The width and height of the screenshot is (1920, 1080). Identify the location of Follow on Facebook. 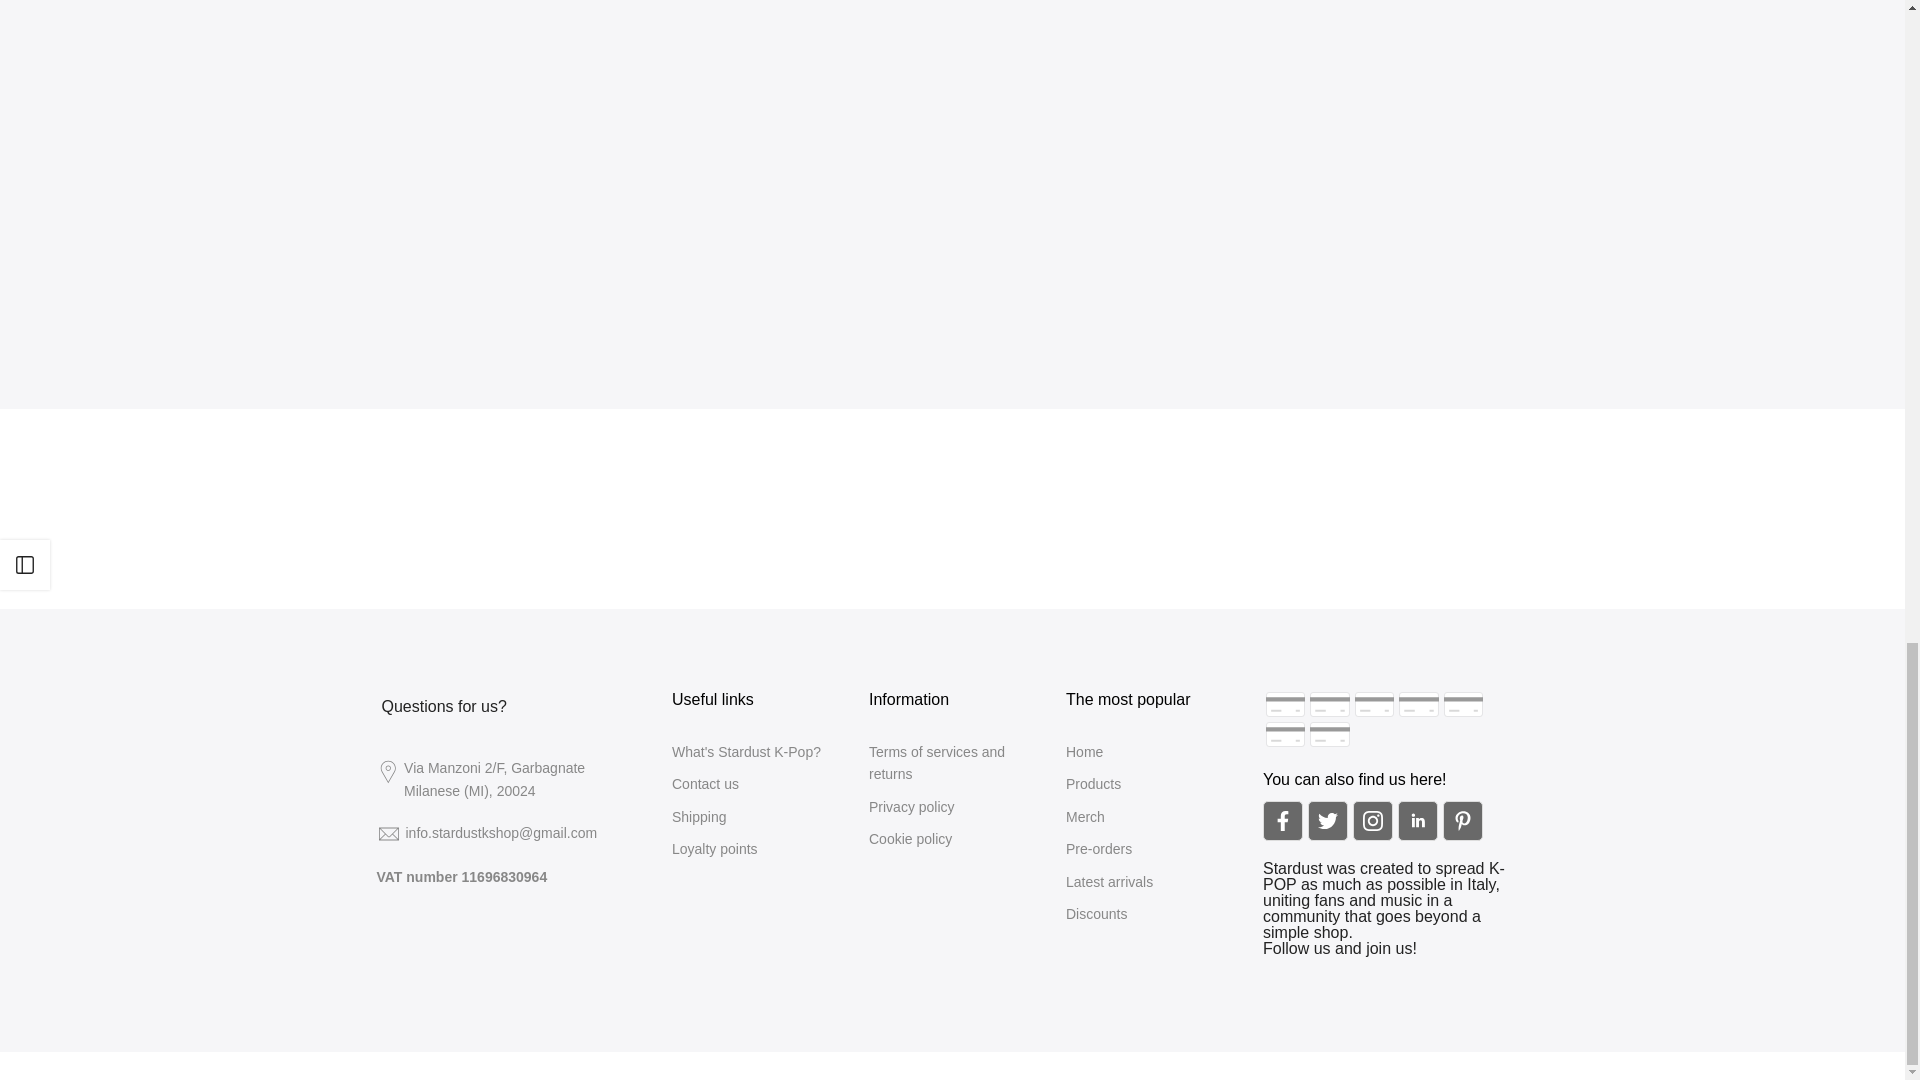
(1283, 821).